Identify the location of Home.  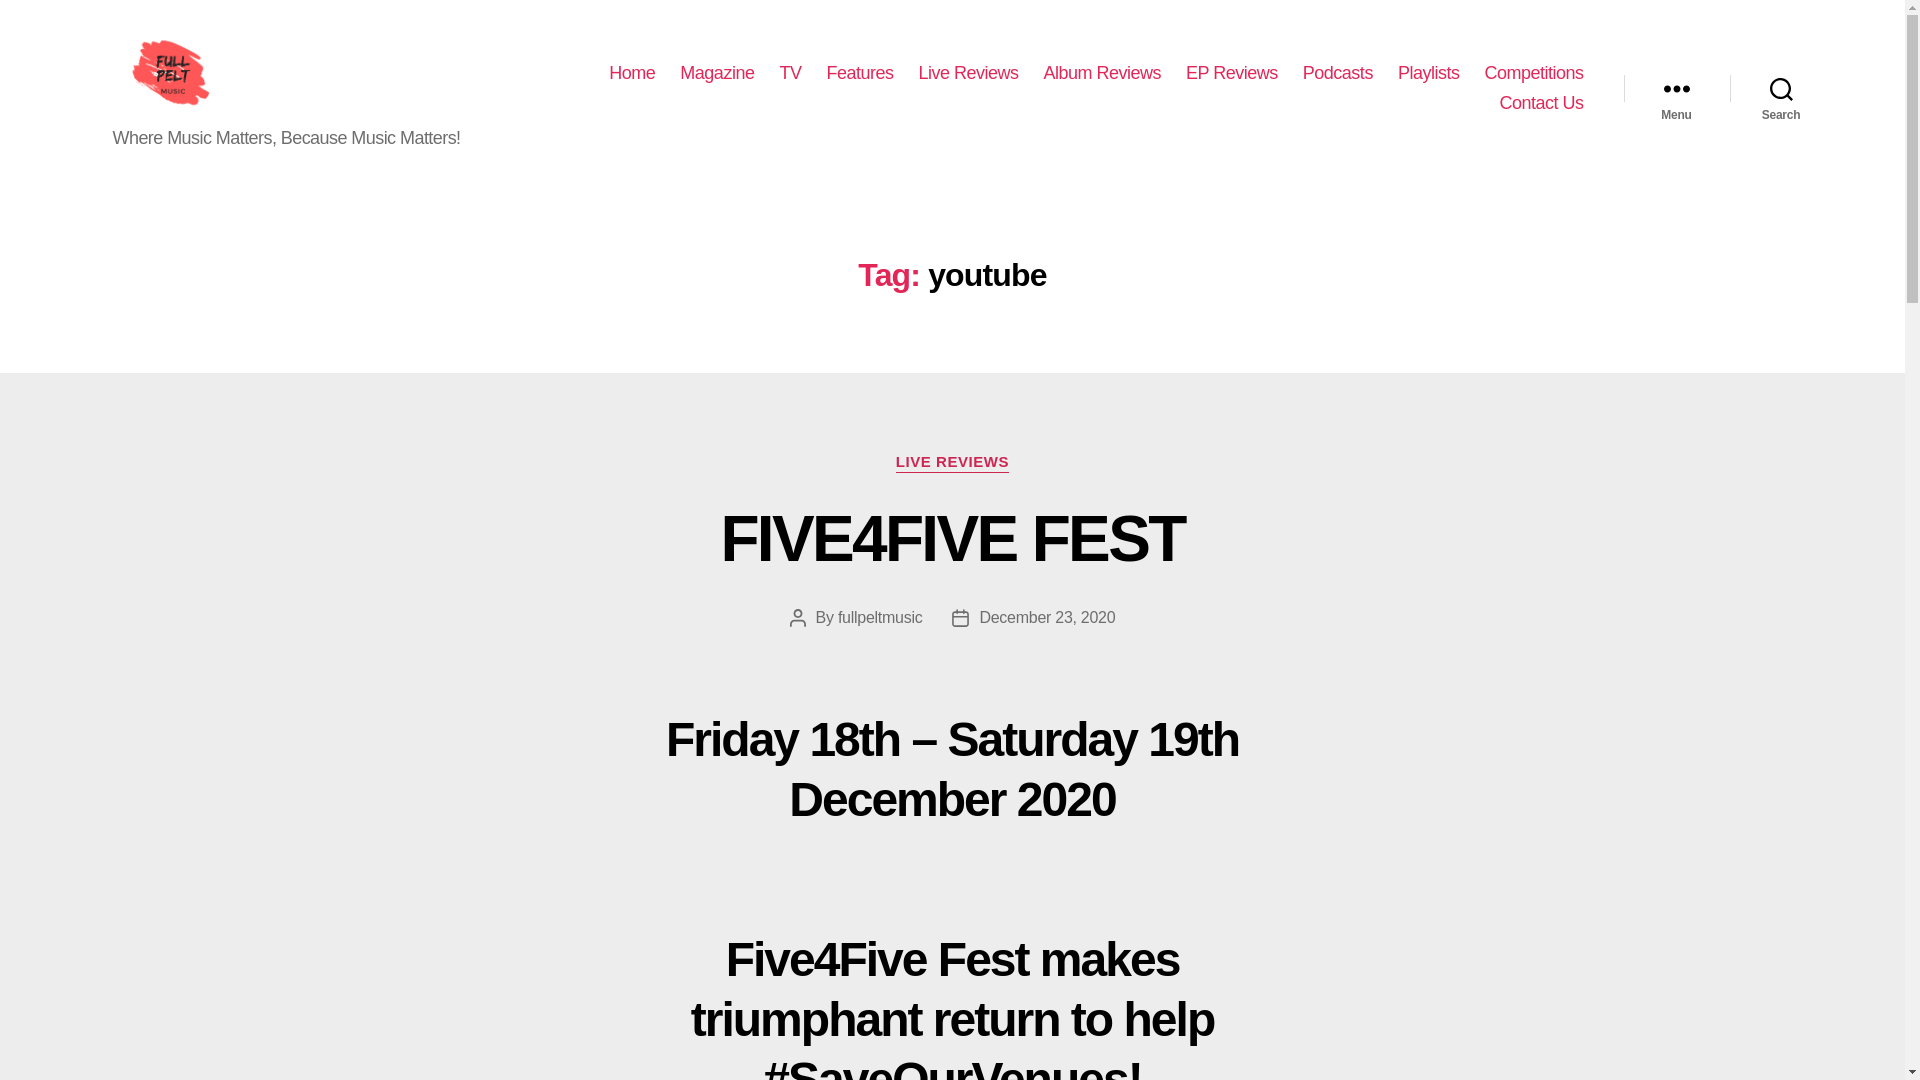
(631, 74).